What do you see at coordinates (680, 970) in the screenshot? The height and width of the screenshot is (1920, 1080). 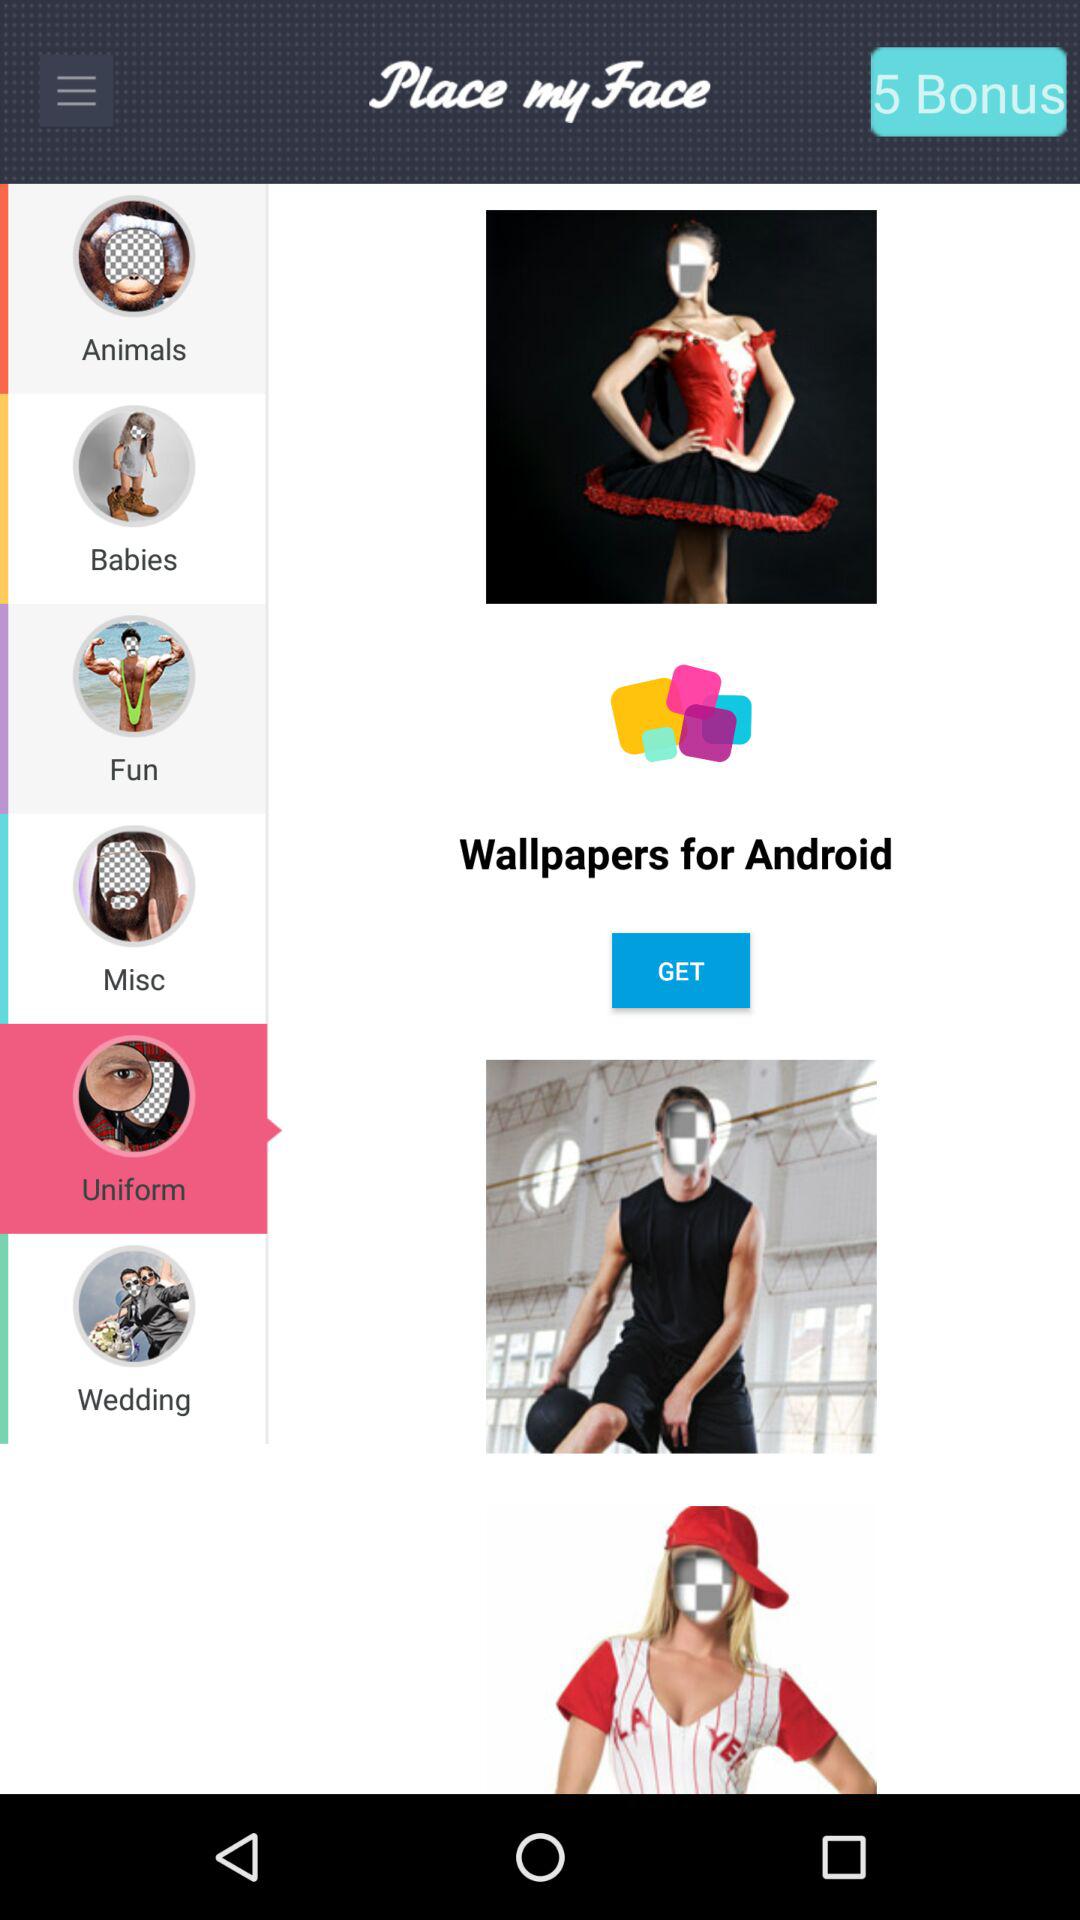 I see `swipe until the get` at bounding box center [680, 970].